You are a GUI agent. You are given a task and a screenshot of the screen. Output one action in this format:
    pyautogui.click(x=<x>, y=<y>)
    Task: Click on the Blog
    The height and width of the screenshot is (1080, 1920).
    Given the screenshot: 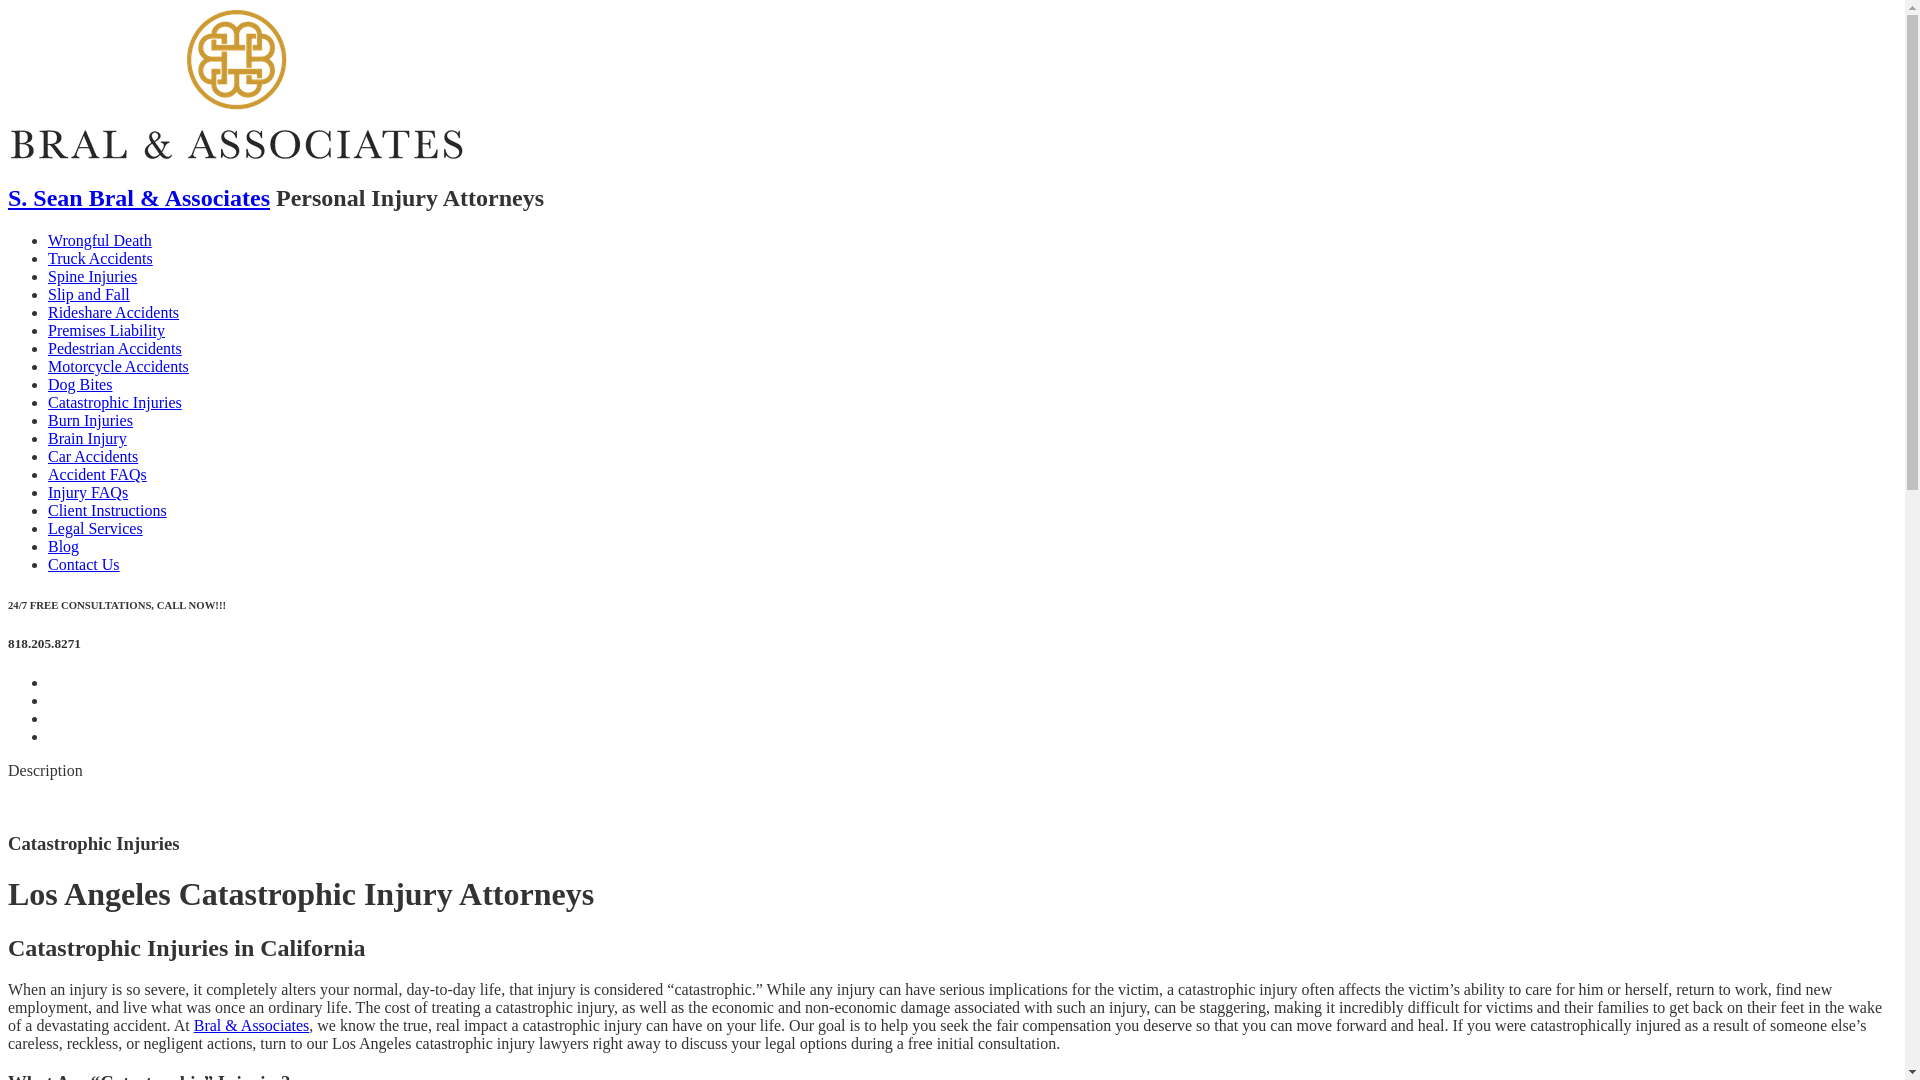 What is the action you would take?
    pyautogui.click(x=64, y=546)
    